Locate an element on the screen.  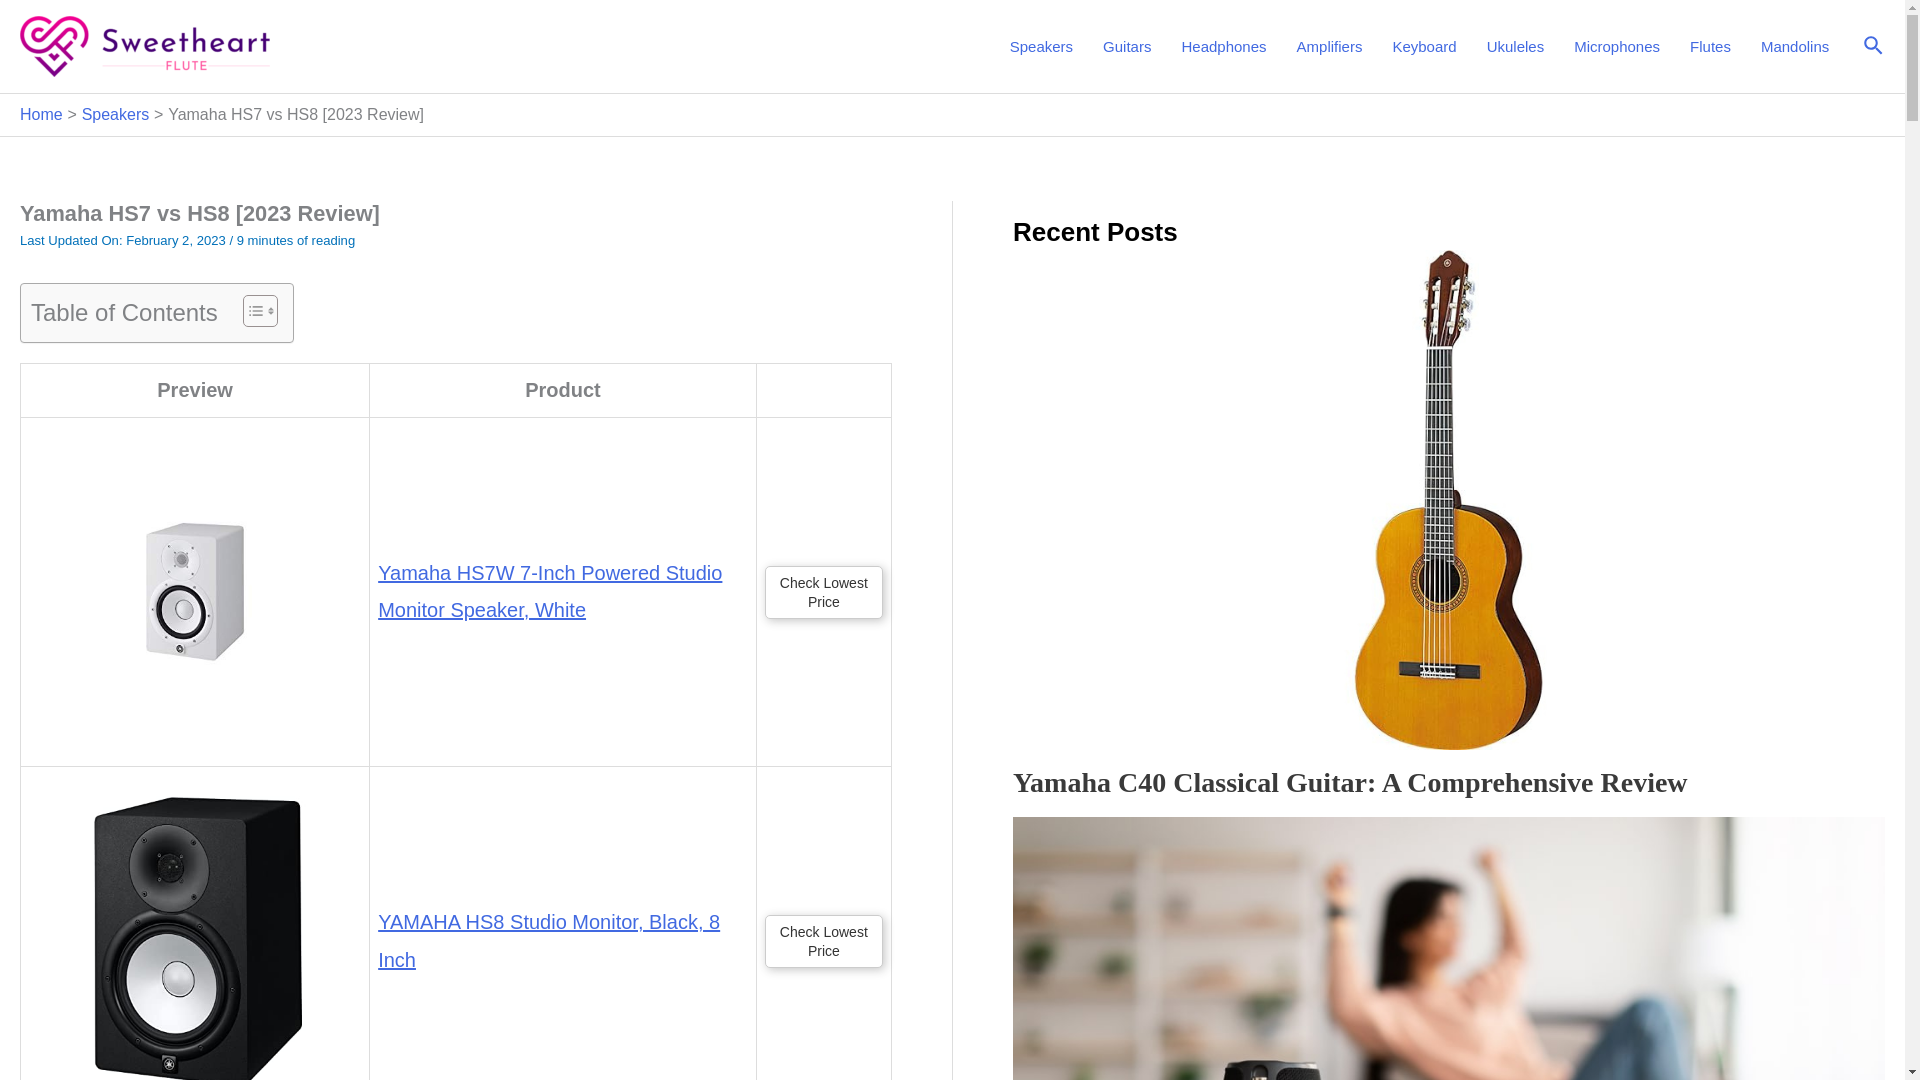
Speakers is located at coordinates (1041, 46).